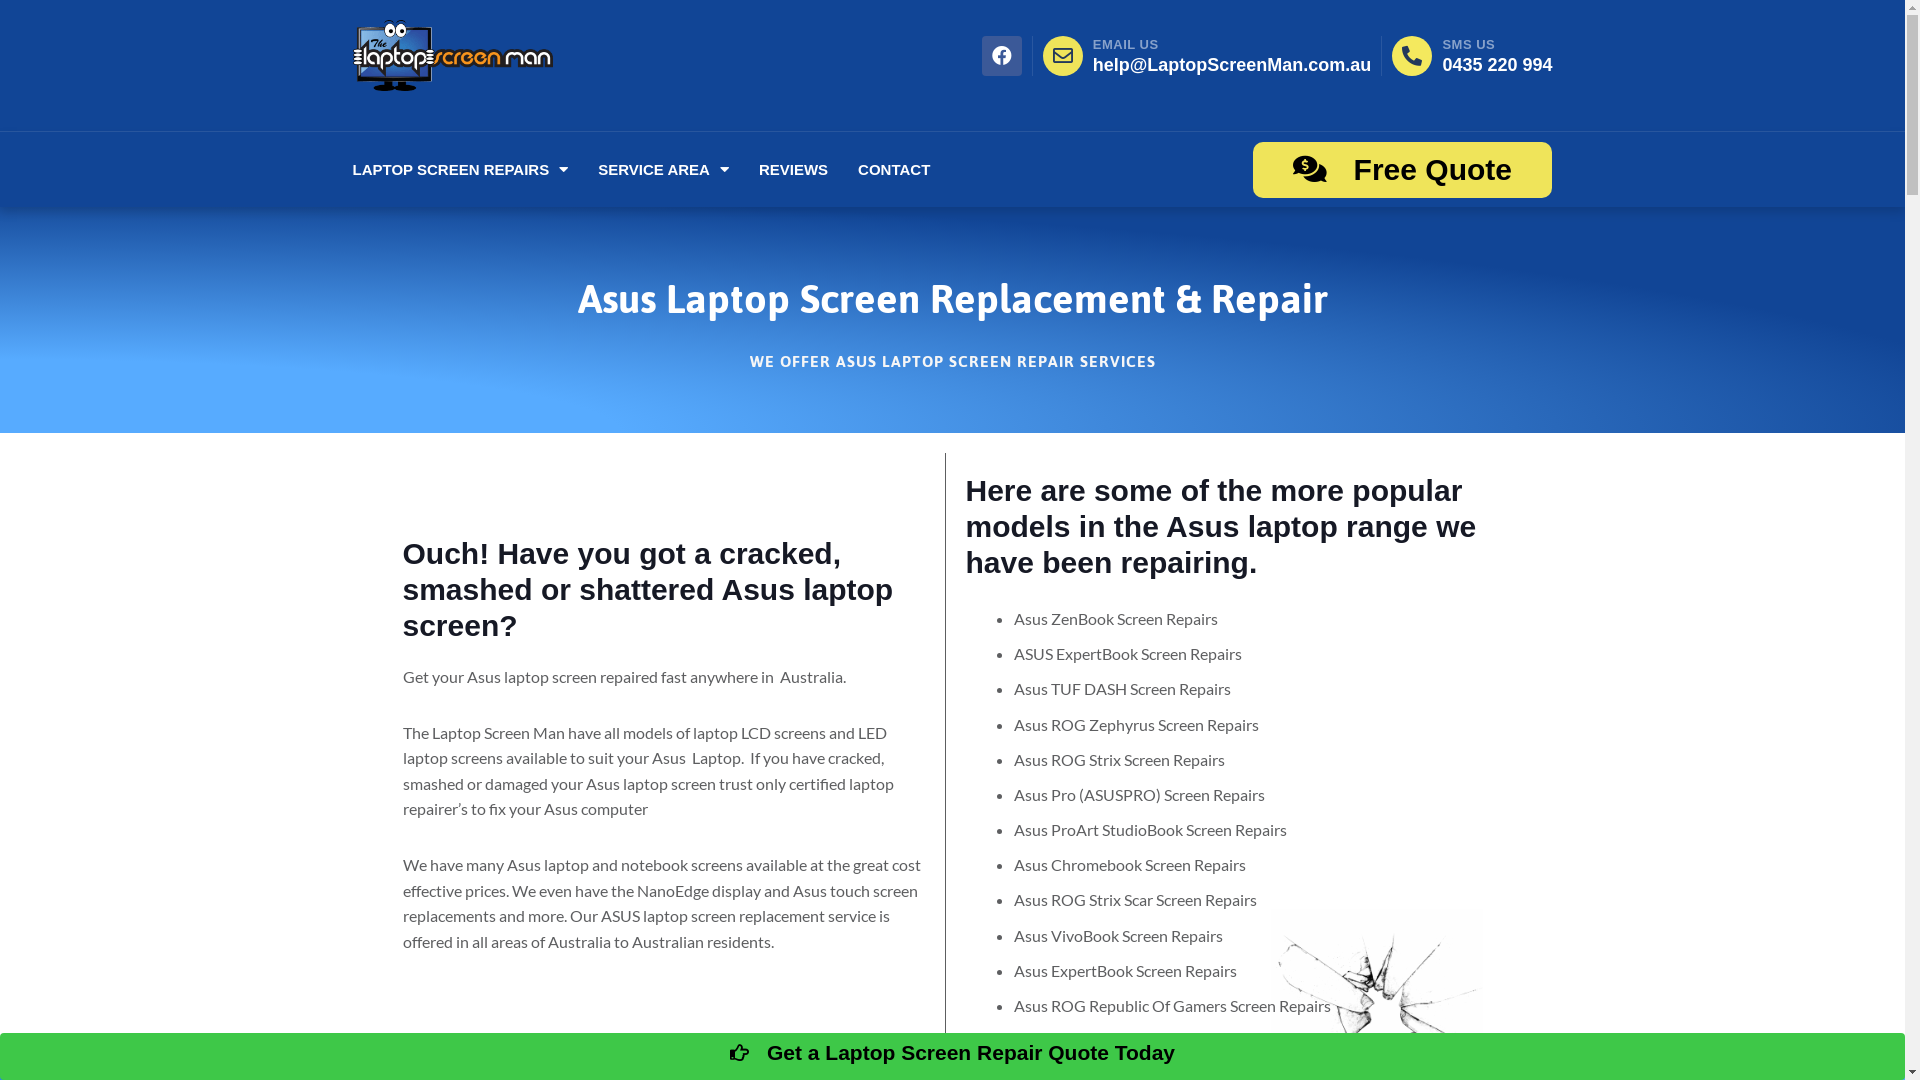  Describe the element at coordinates (1468, 44) in the screenshot. I see `SMS US` at that location.